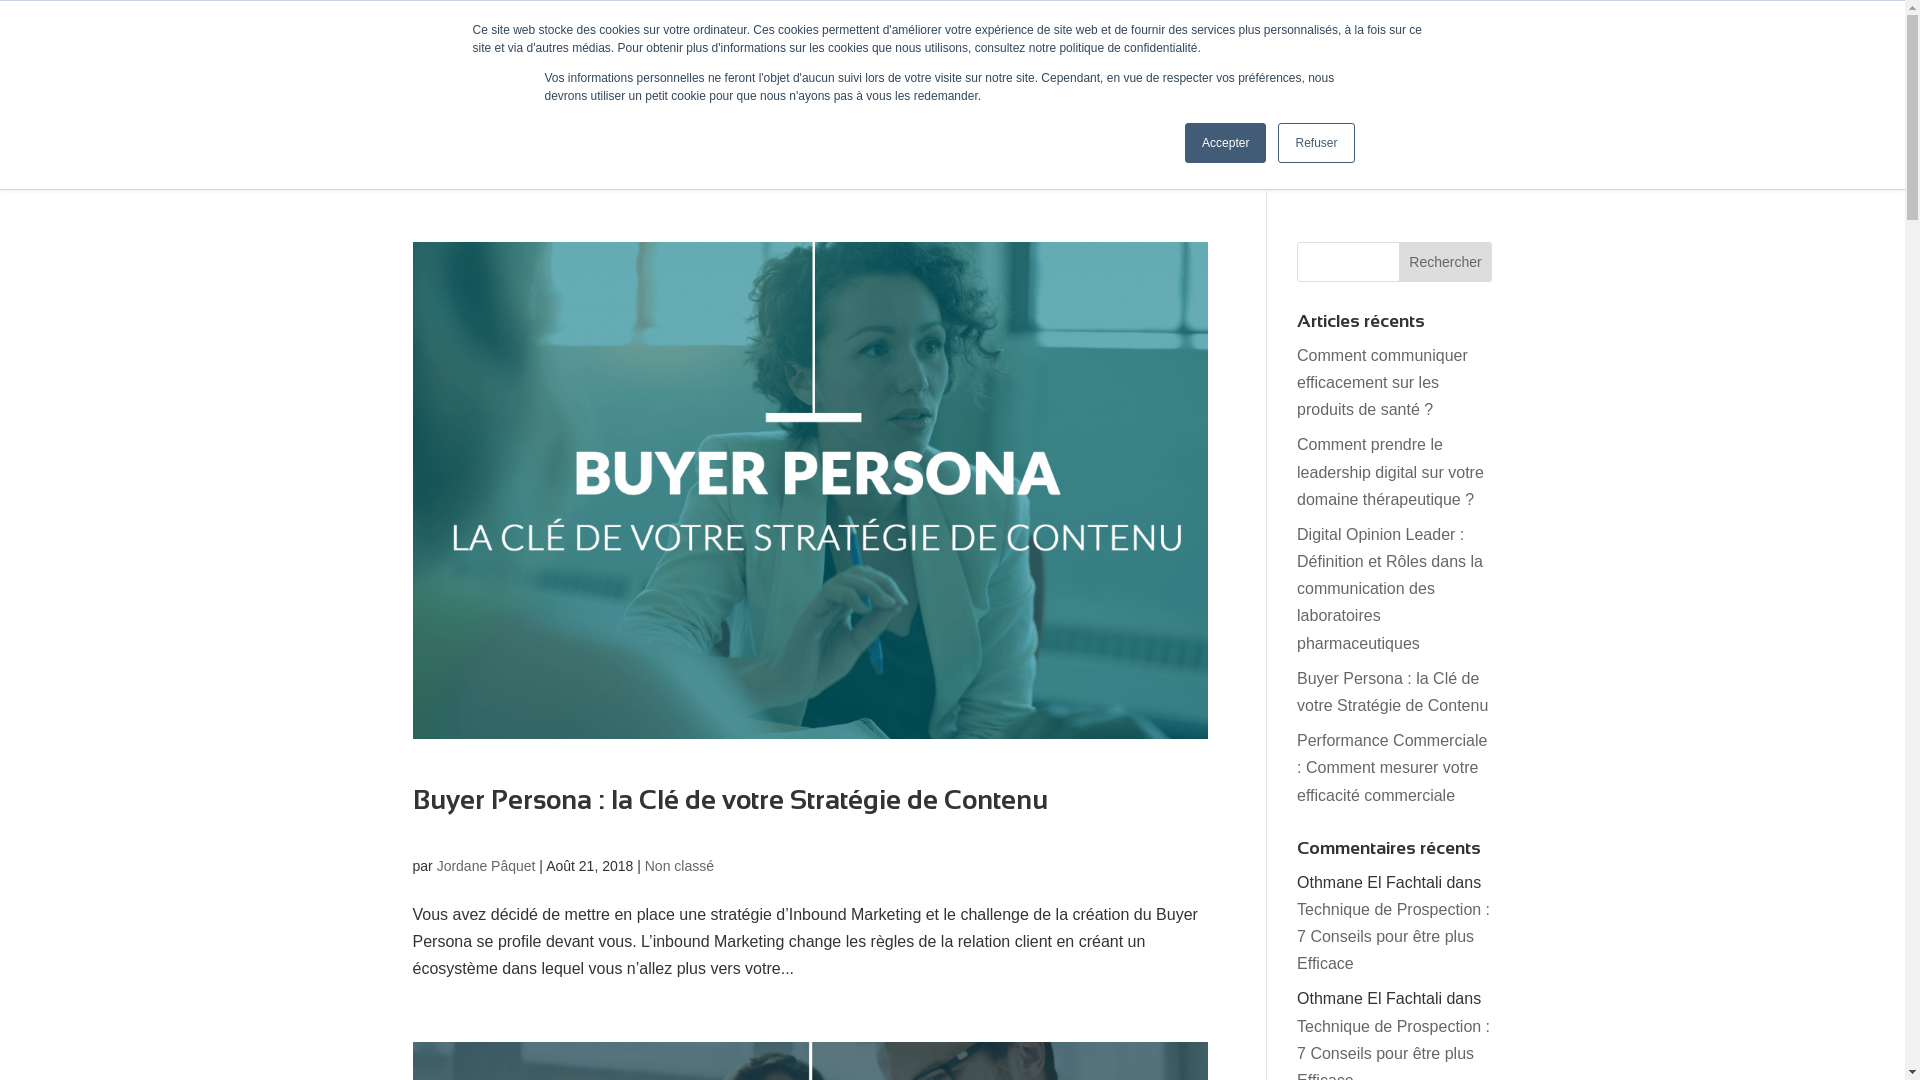 This screenshot has height=1080, width=1920. Describe the element at coordinates (1226, 143) in the screenshot. I see `Accepter` at that location.